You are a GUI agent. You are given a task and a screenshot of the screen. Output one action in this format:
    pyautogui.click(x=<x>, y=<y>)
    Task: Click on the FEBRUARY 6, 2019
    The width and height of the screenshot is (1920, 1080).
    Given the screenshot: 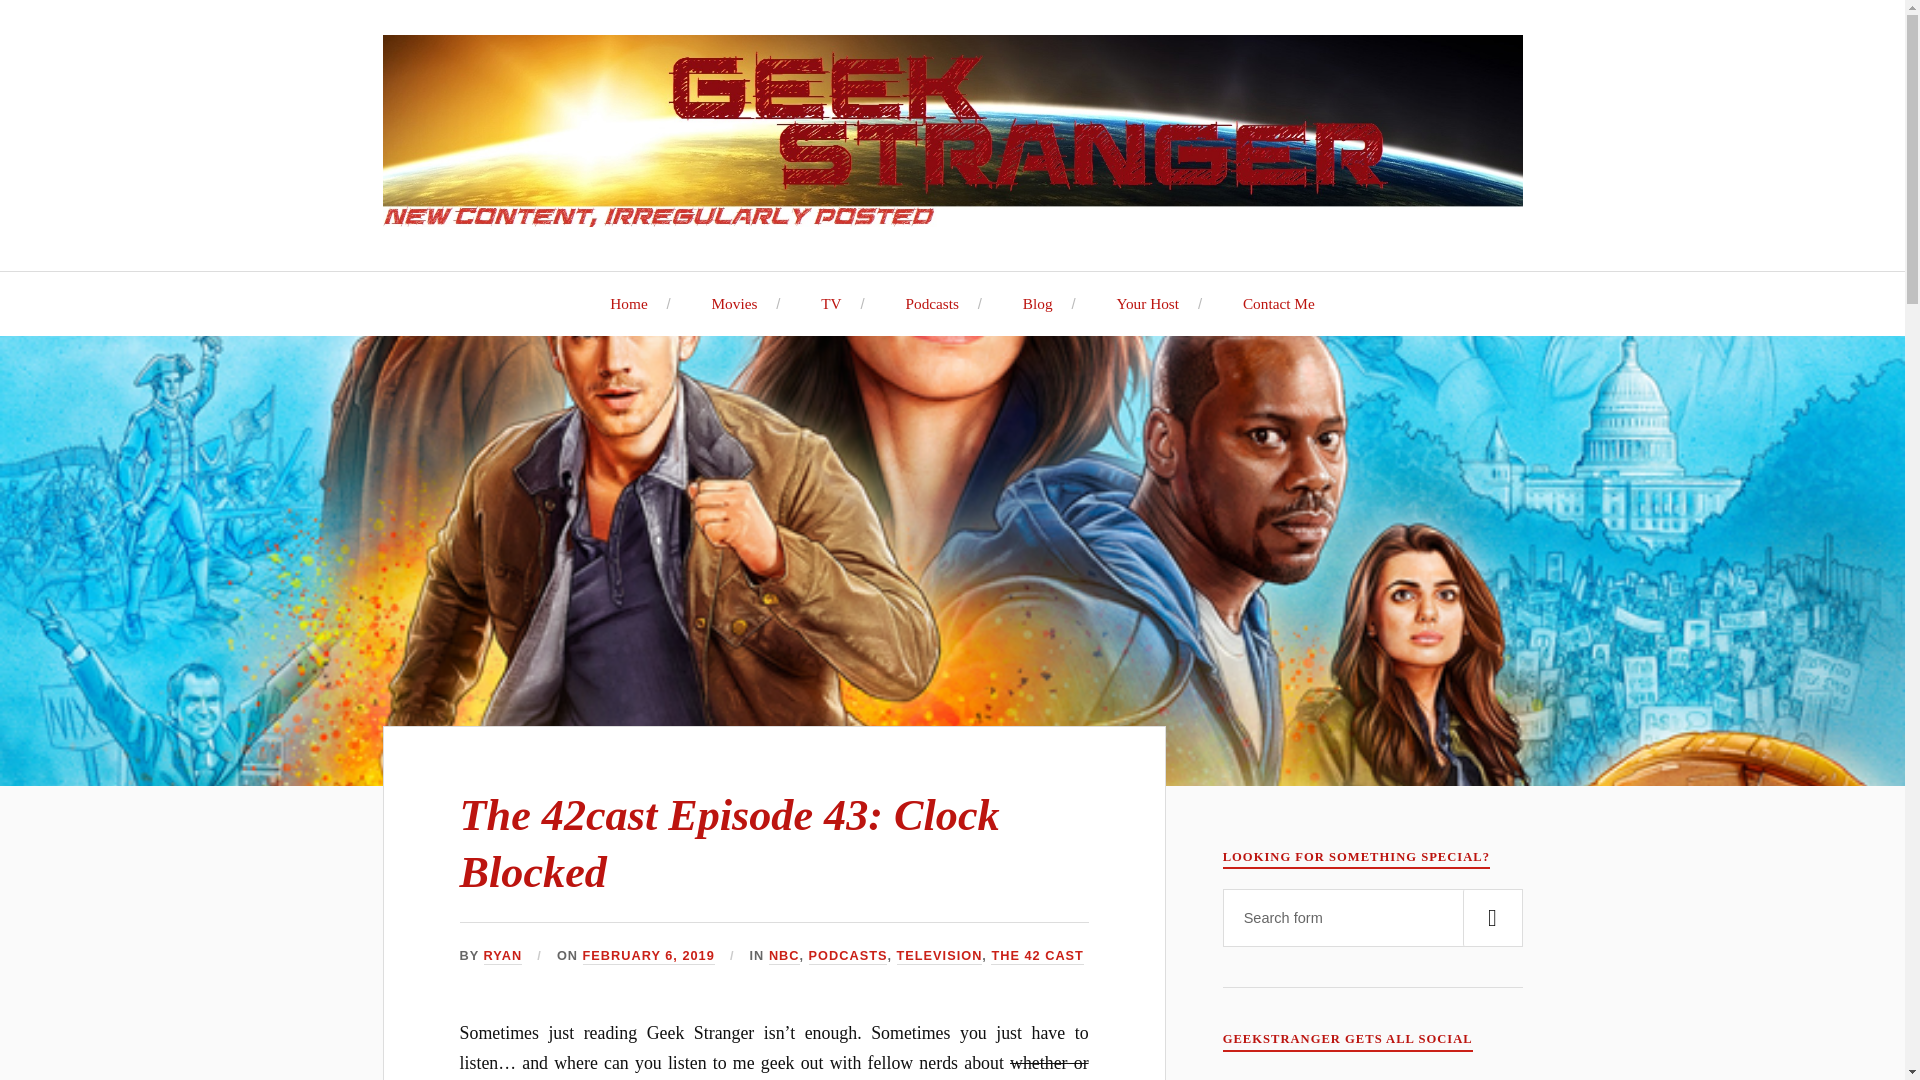 What is the action you would take?
    pyautogui.click(x=648, y=956)
    